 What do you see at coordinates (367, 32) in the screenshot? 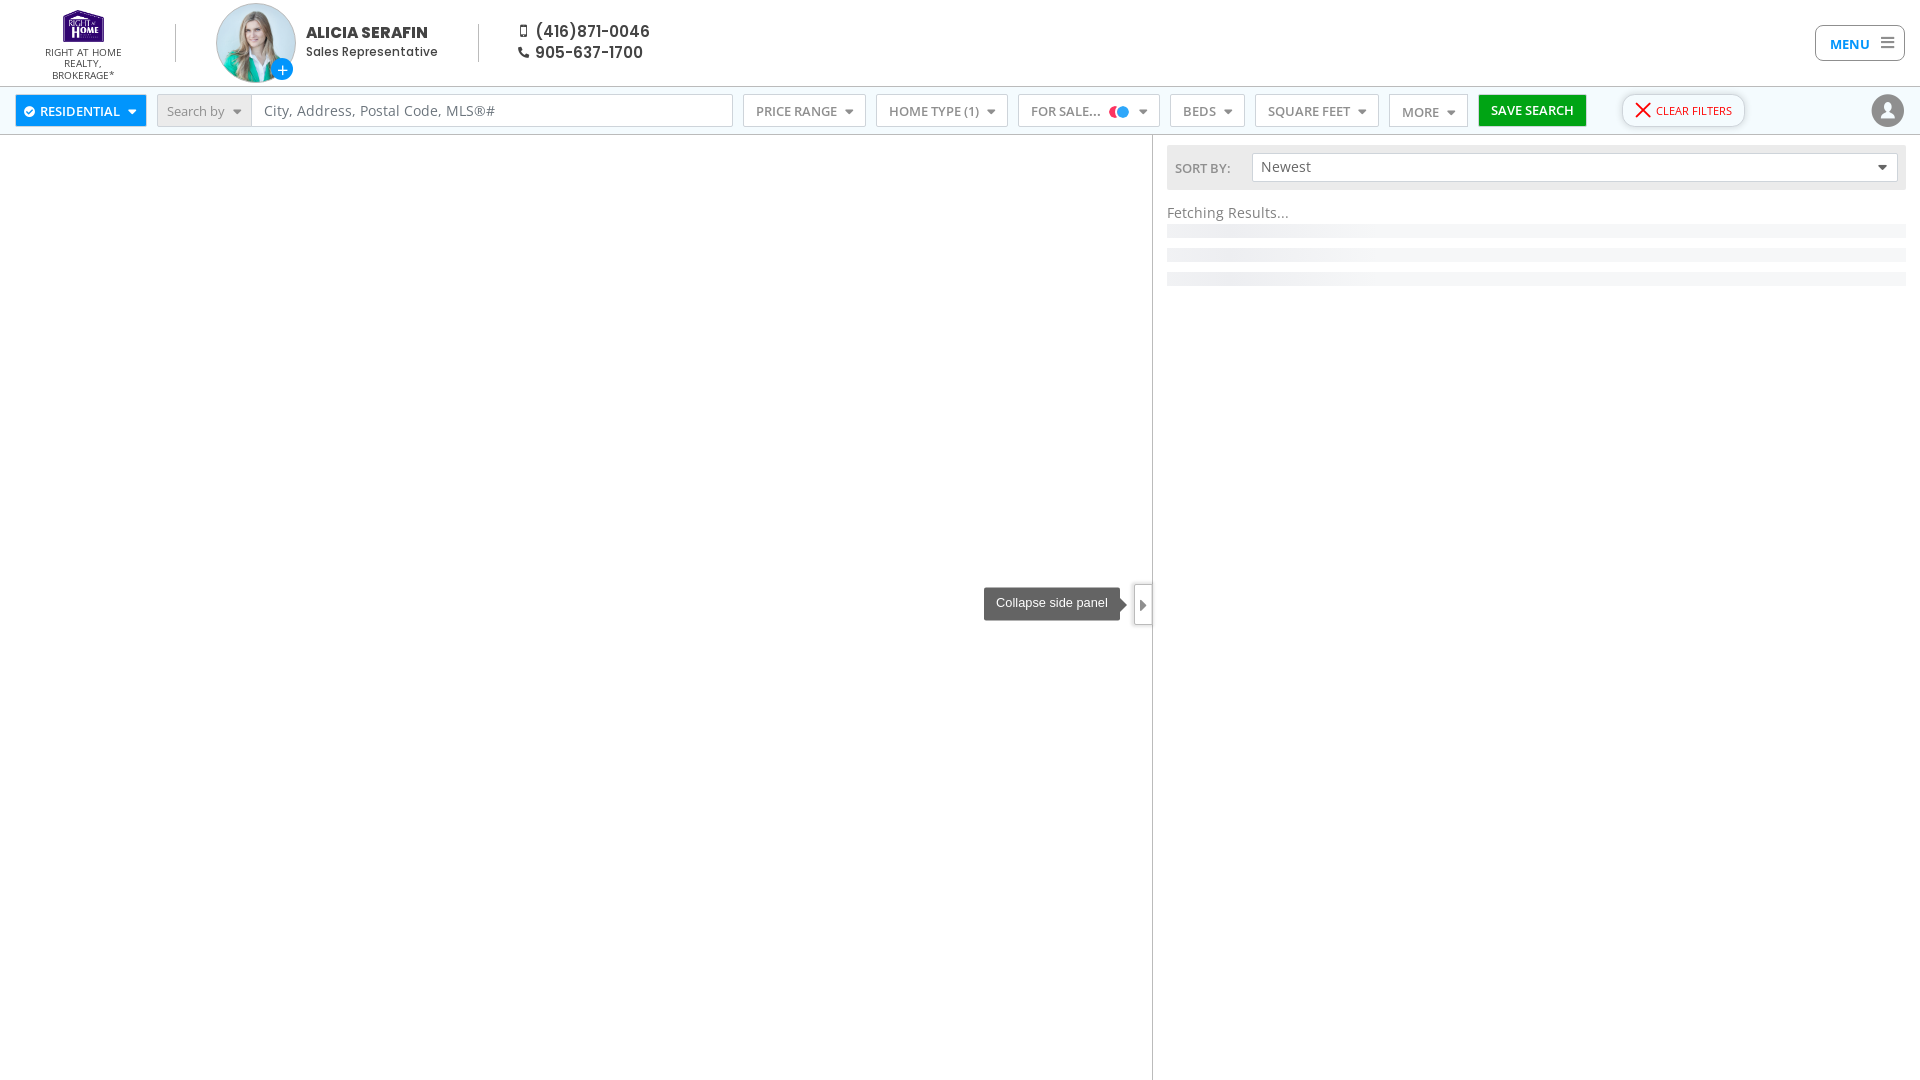
I see `ALICIA SERAFIN` at bounding box center [367, 32].